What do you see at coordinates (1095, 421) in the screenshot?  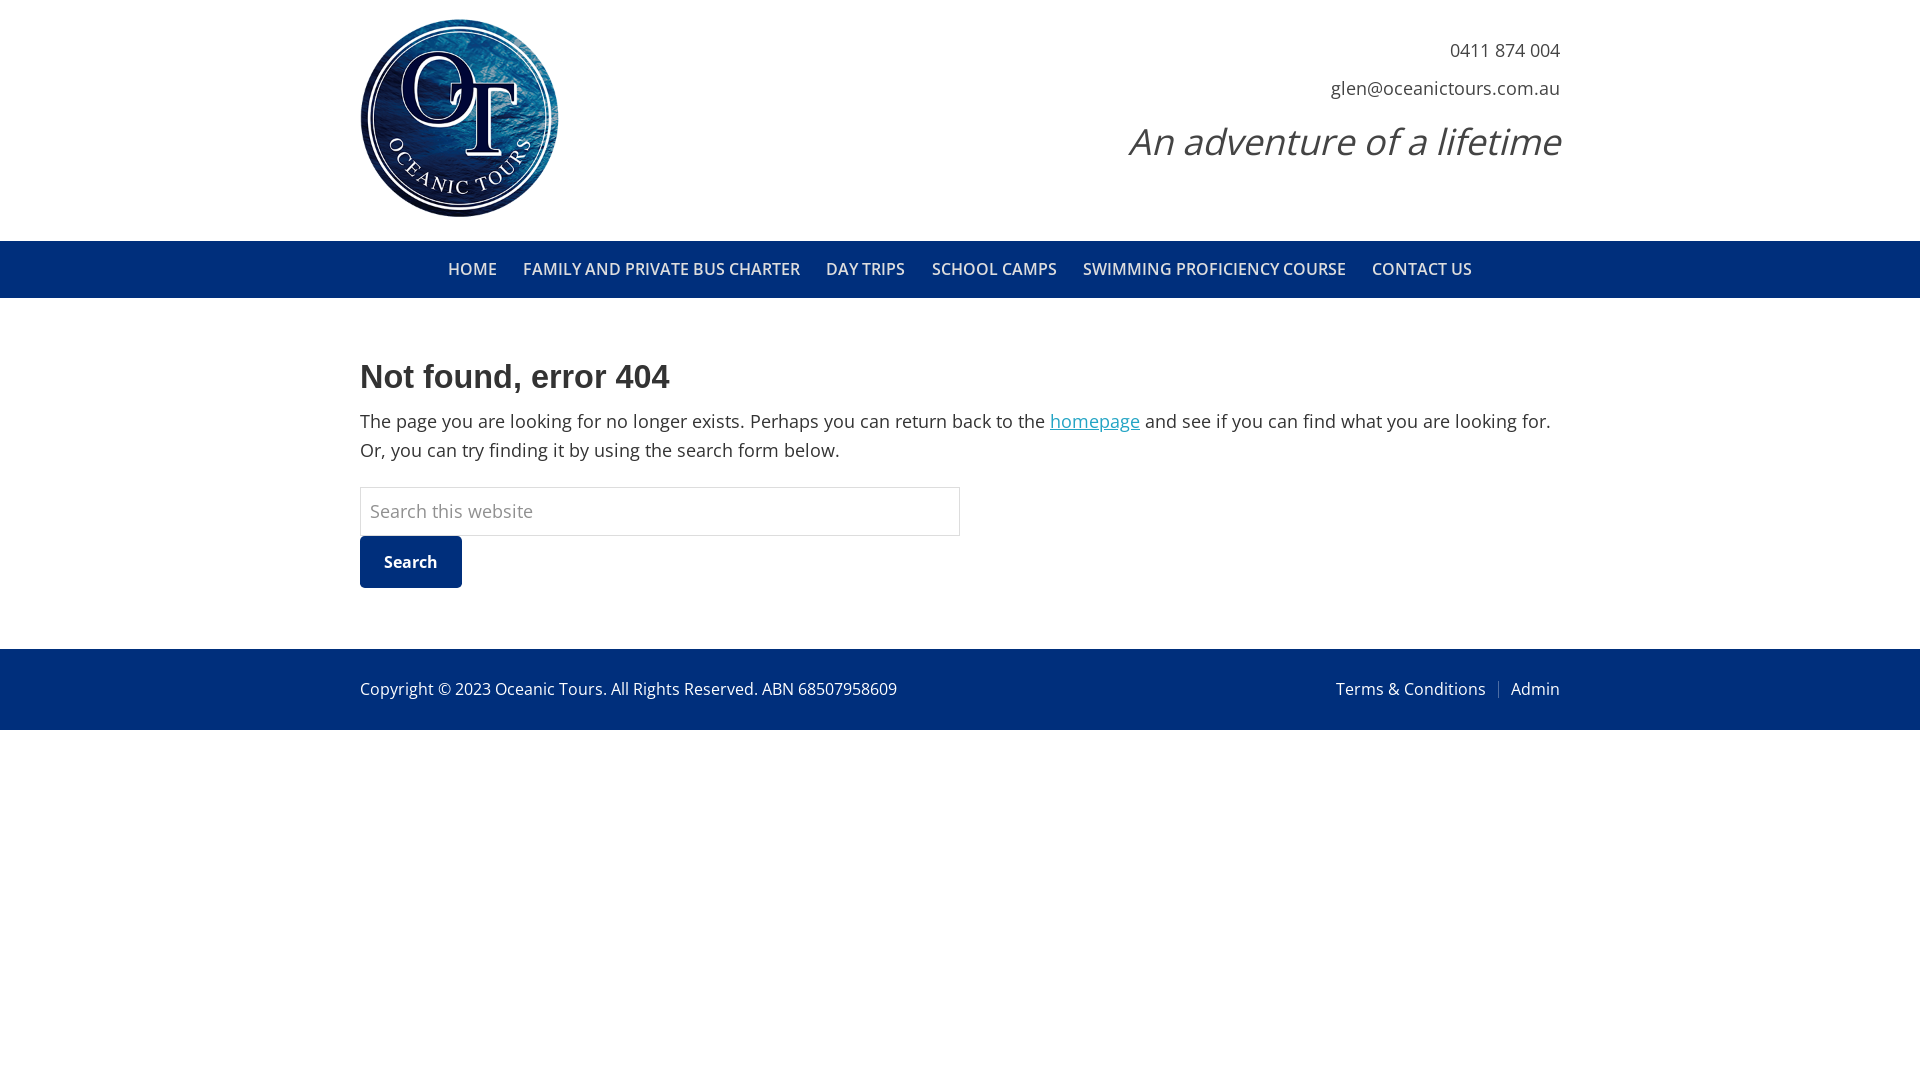 I see `homepage` at bounding box center [1095, 421].